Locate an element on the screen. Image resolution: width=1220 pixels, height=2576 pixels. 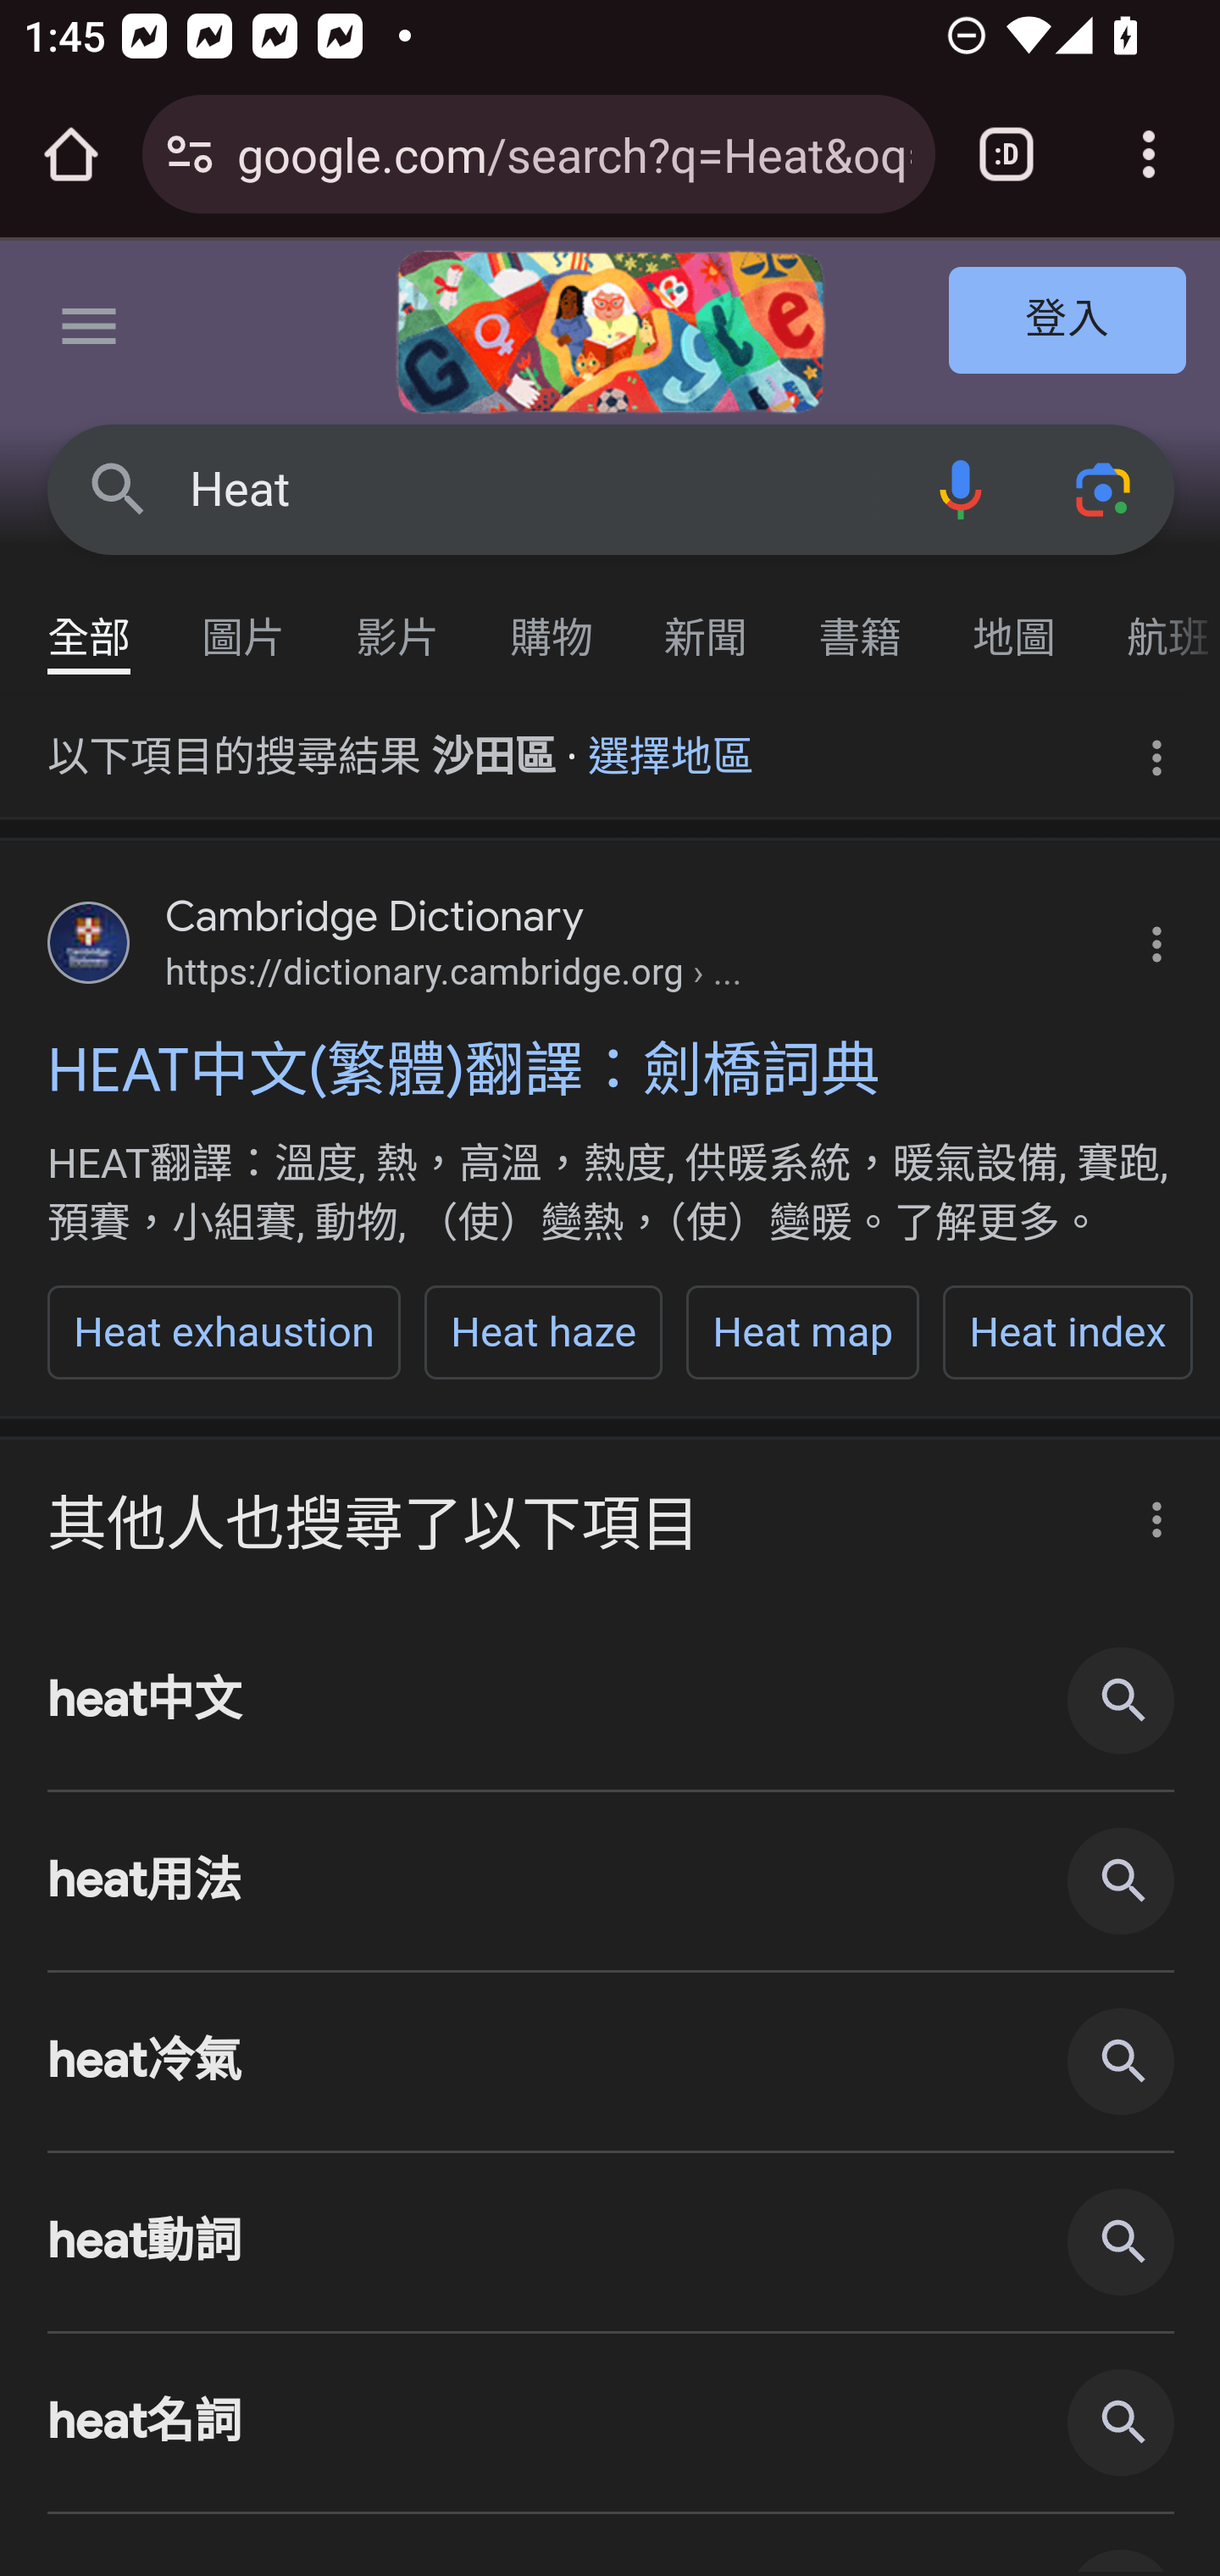
Heat haze is located at coordinates (542, 1332).